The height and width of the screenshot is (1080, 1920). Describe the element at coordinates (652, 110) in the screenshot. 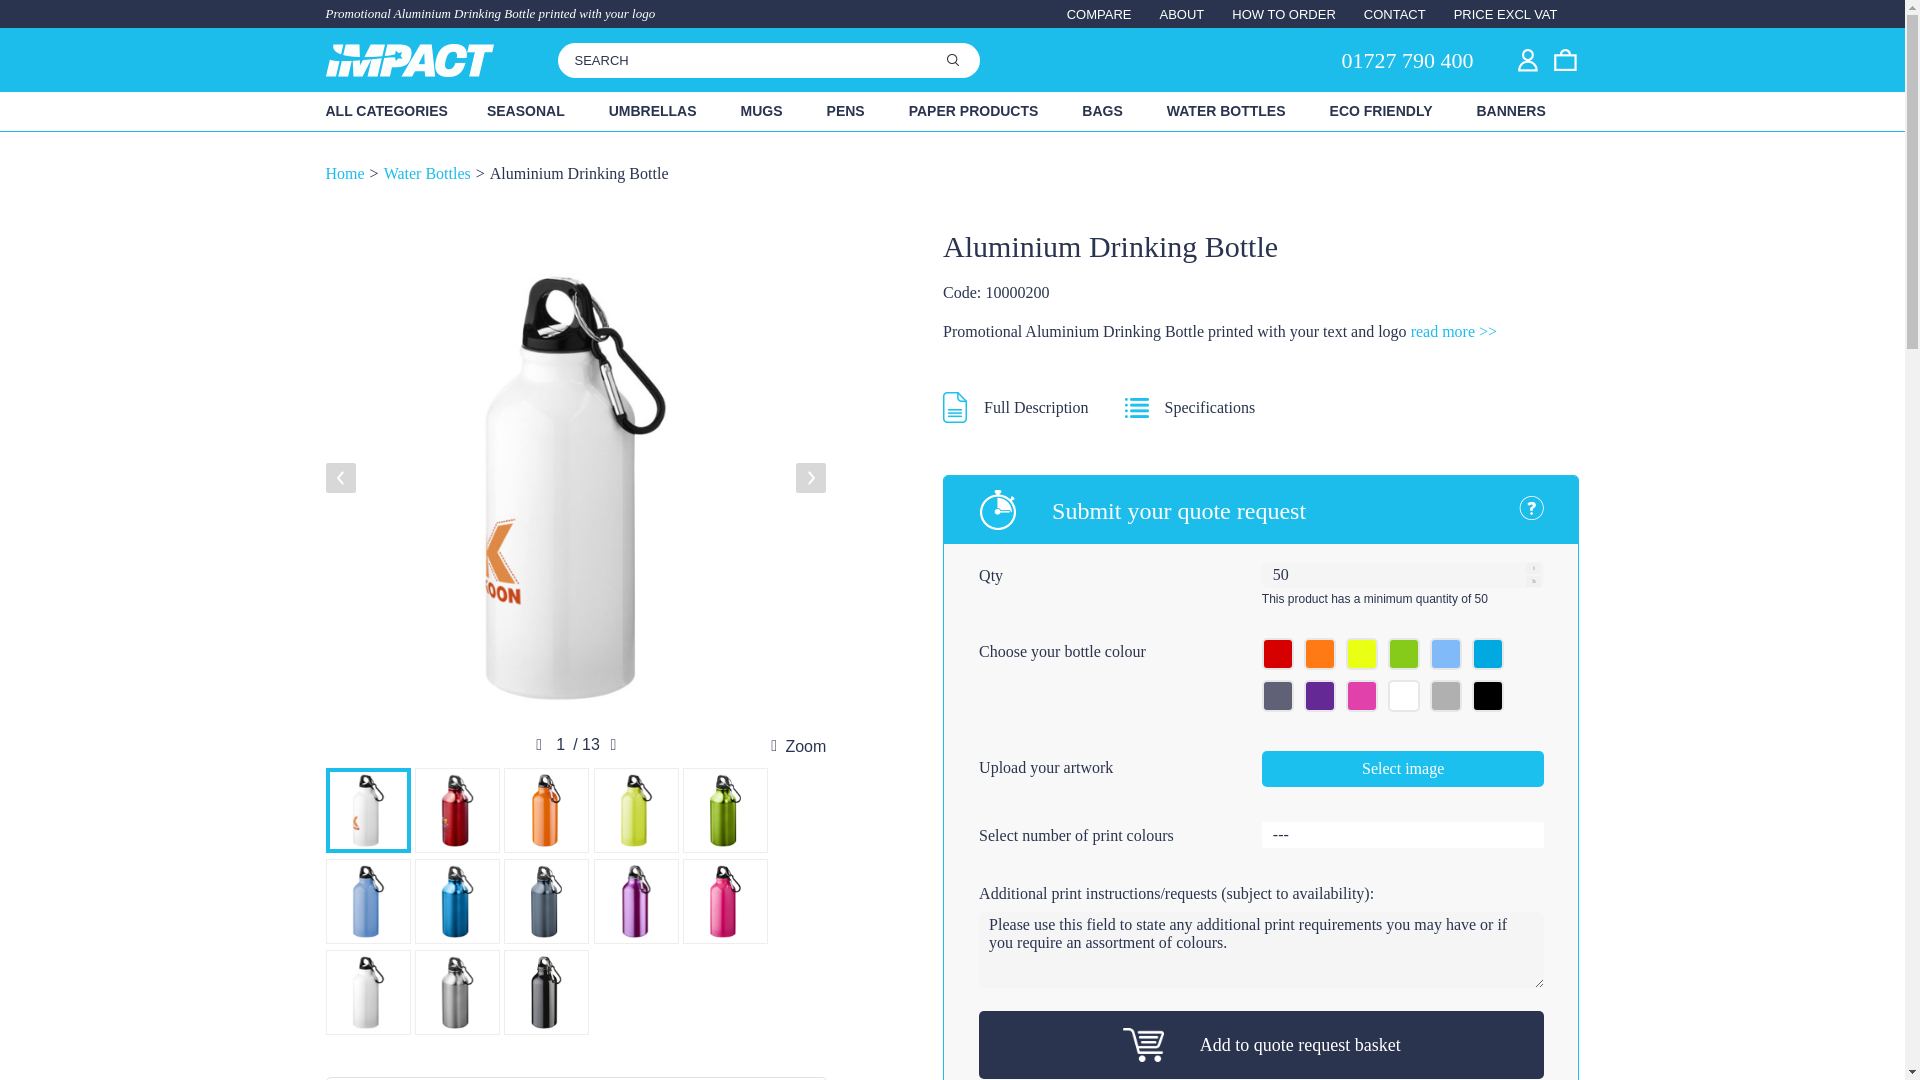

I see `UMBRELLAS` at that location.